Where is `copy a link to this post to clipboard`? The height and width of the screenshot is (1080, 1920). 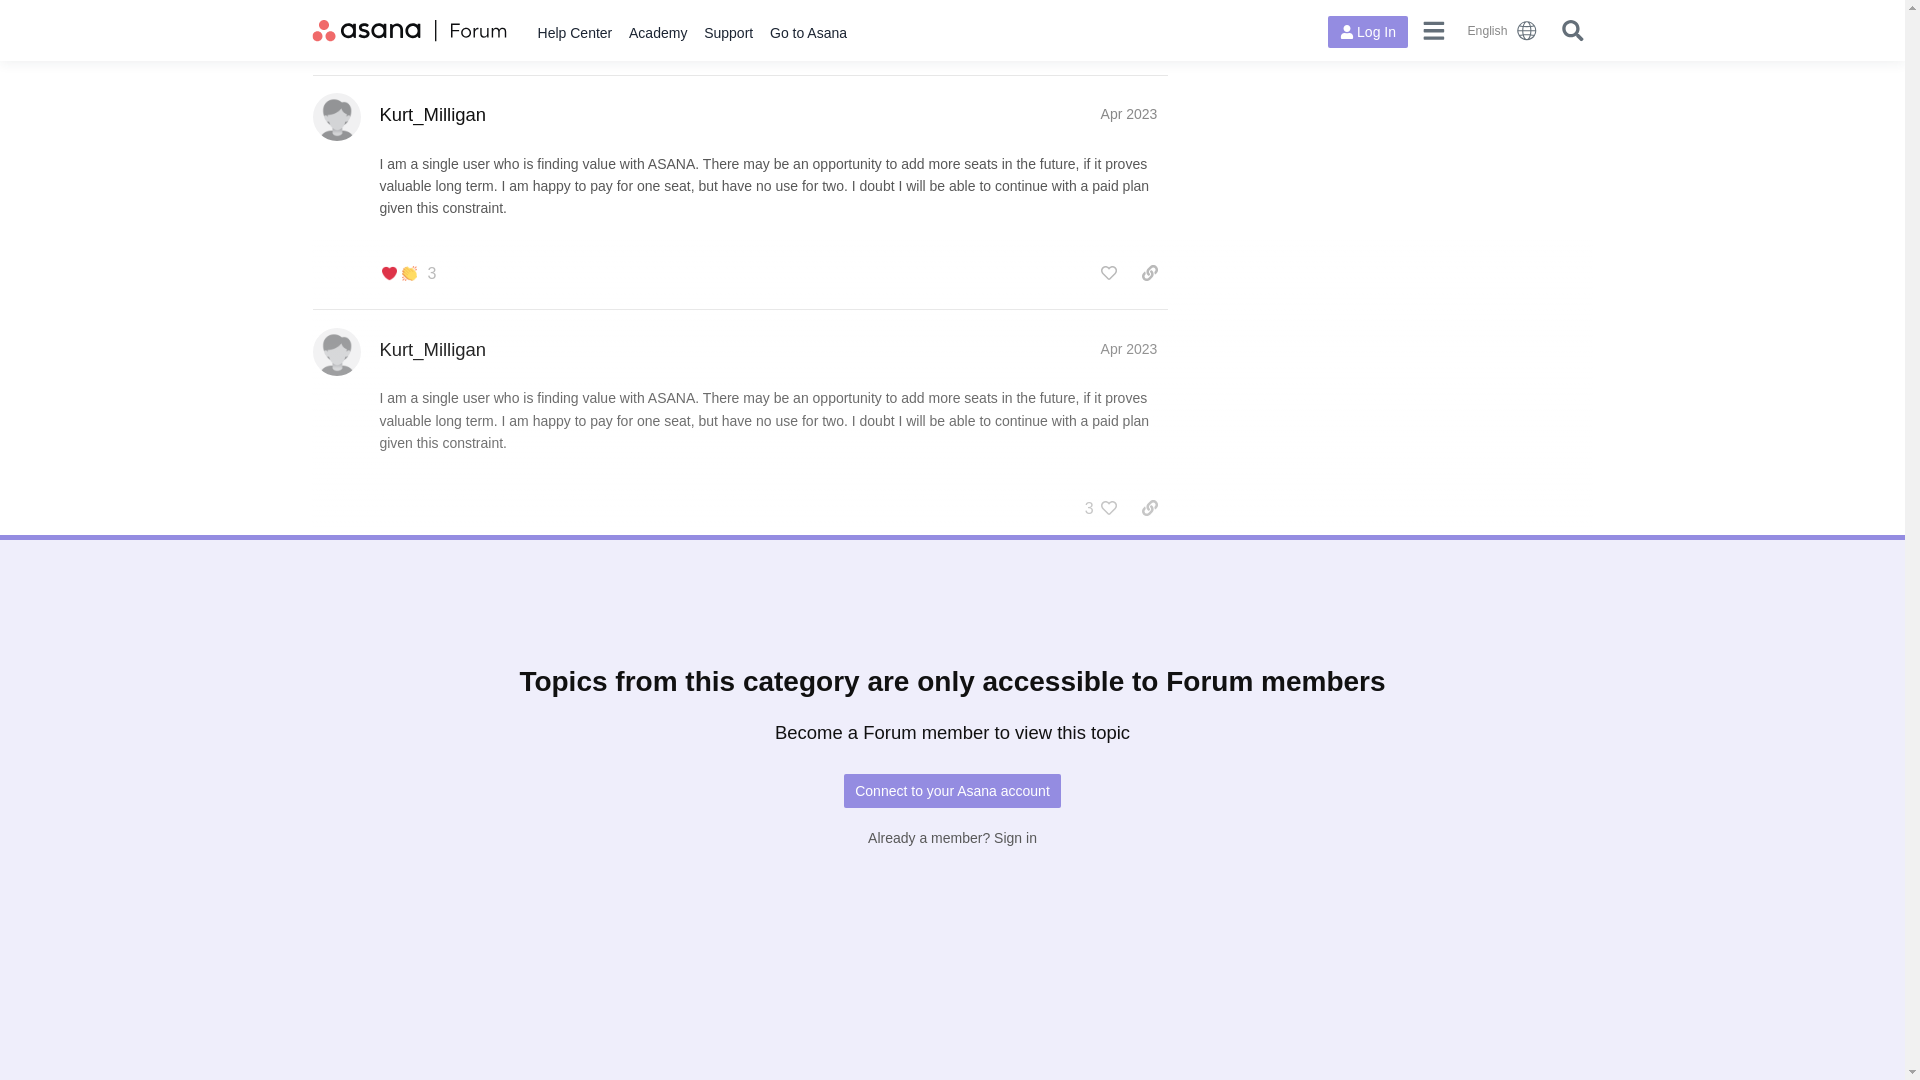 copy a link to this post to clipboard is located at coordinates (1150, 273).